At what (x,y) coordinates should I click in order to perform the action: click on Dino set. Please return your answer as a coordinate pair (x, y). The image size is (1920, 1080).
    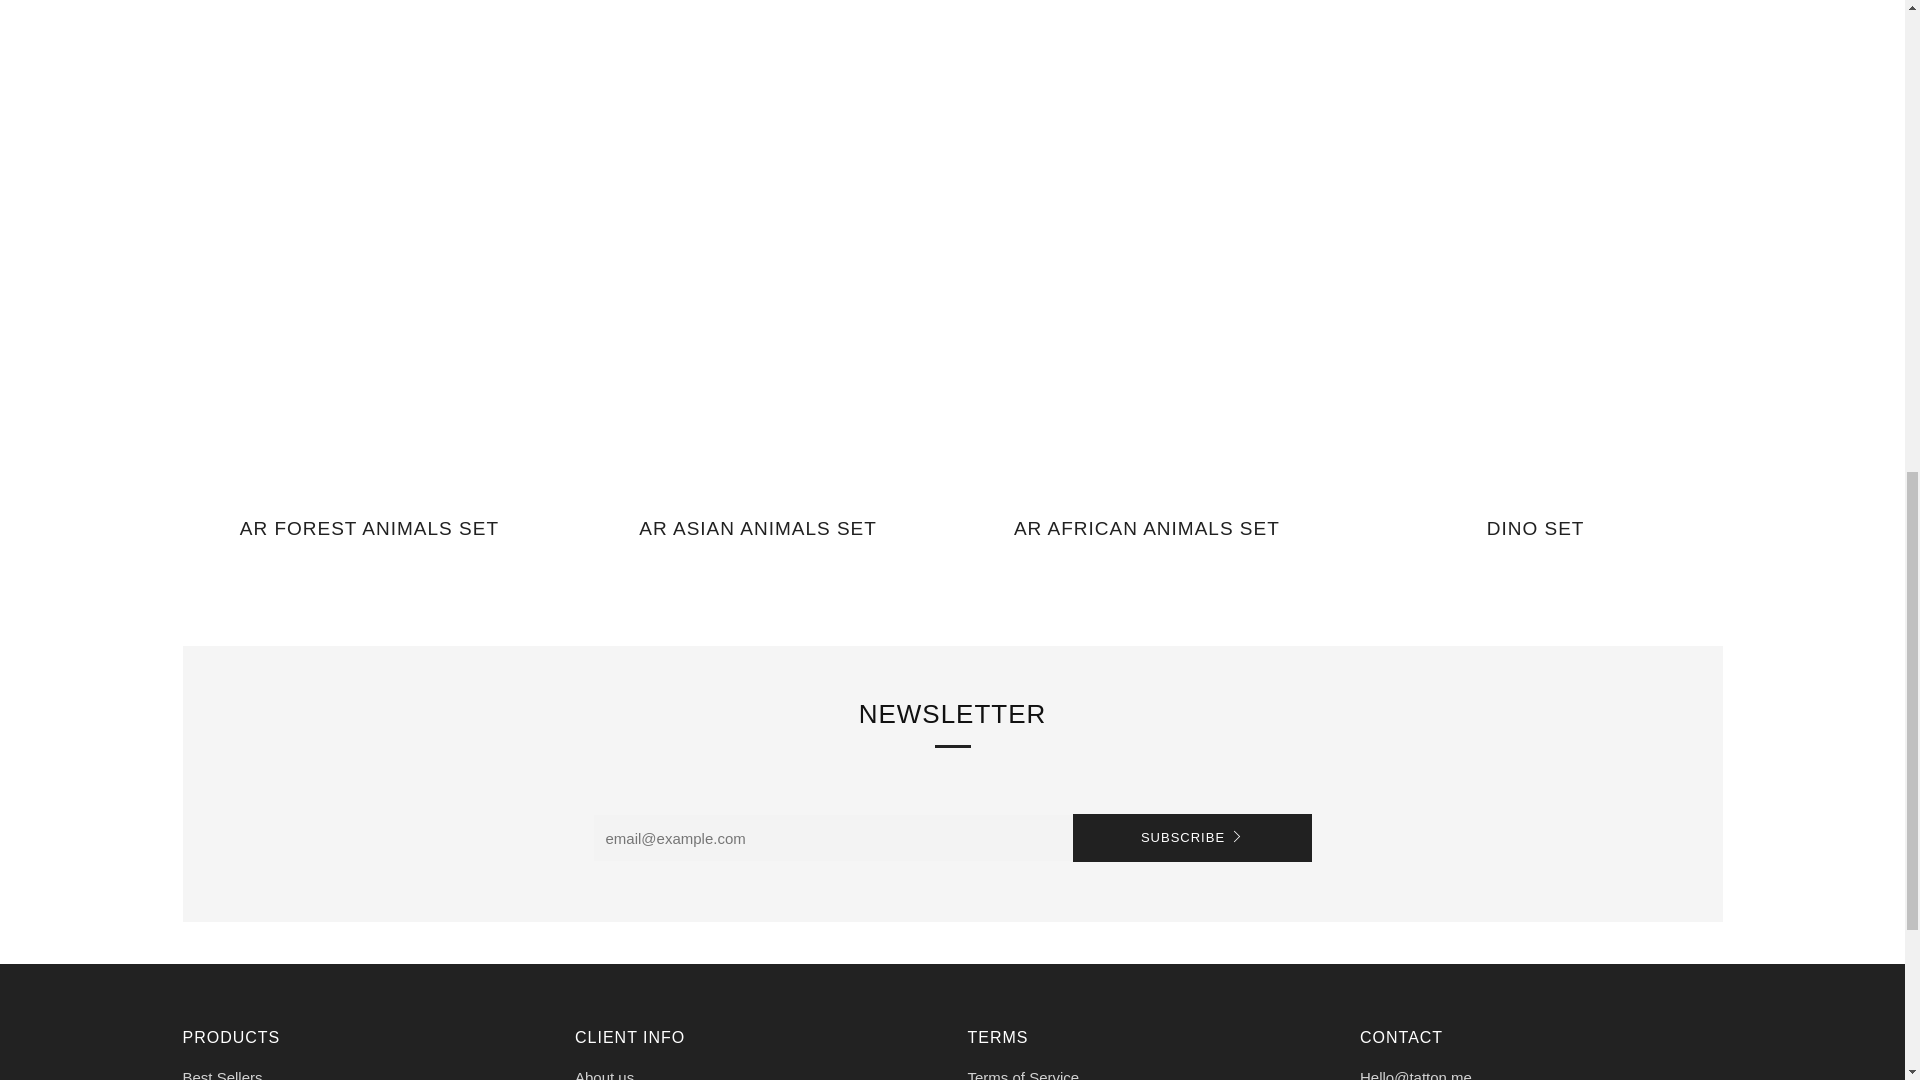
    Looking at the image, I should click on (1536, 540).